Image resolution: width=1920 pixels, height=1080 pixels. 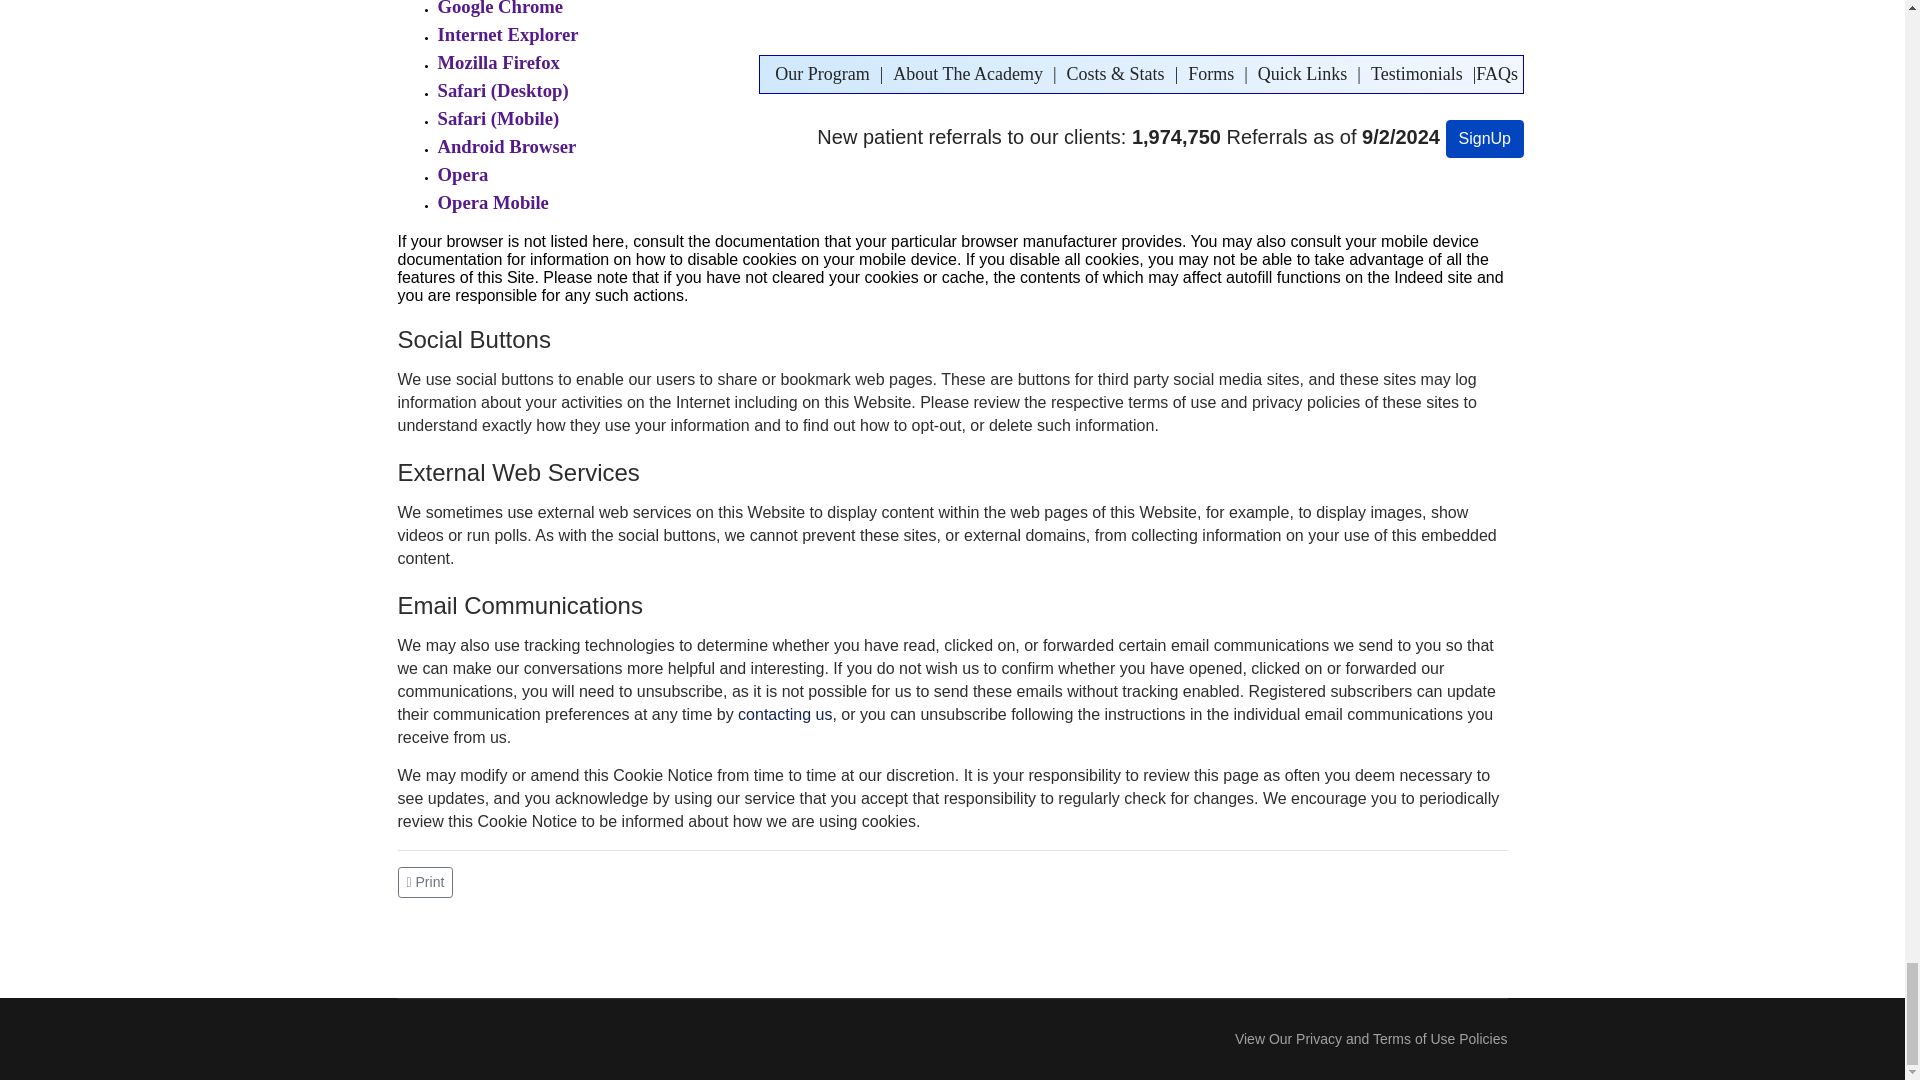 What do you see at coordinates (500, 9) in the screenshot?
I see `Google Chrome` at bounding box center [500, 9].